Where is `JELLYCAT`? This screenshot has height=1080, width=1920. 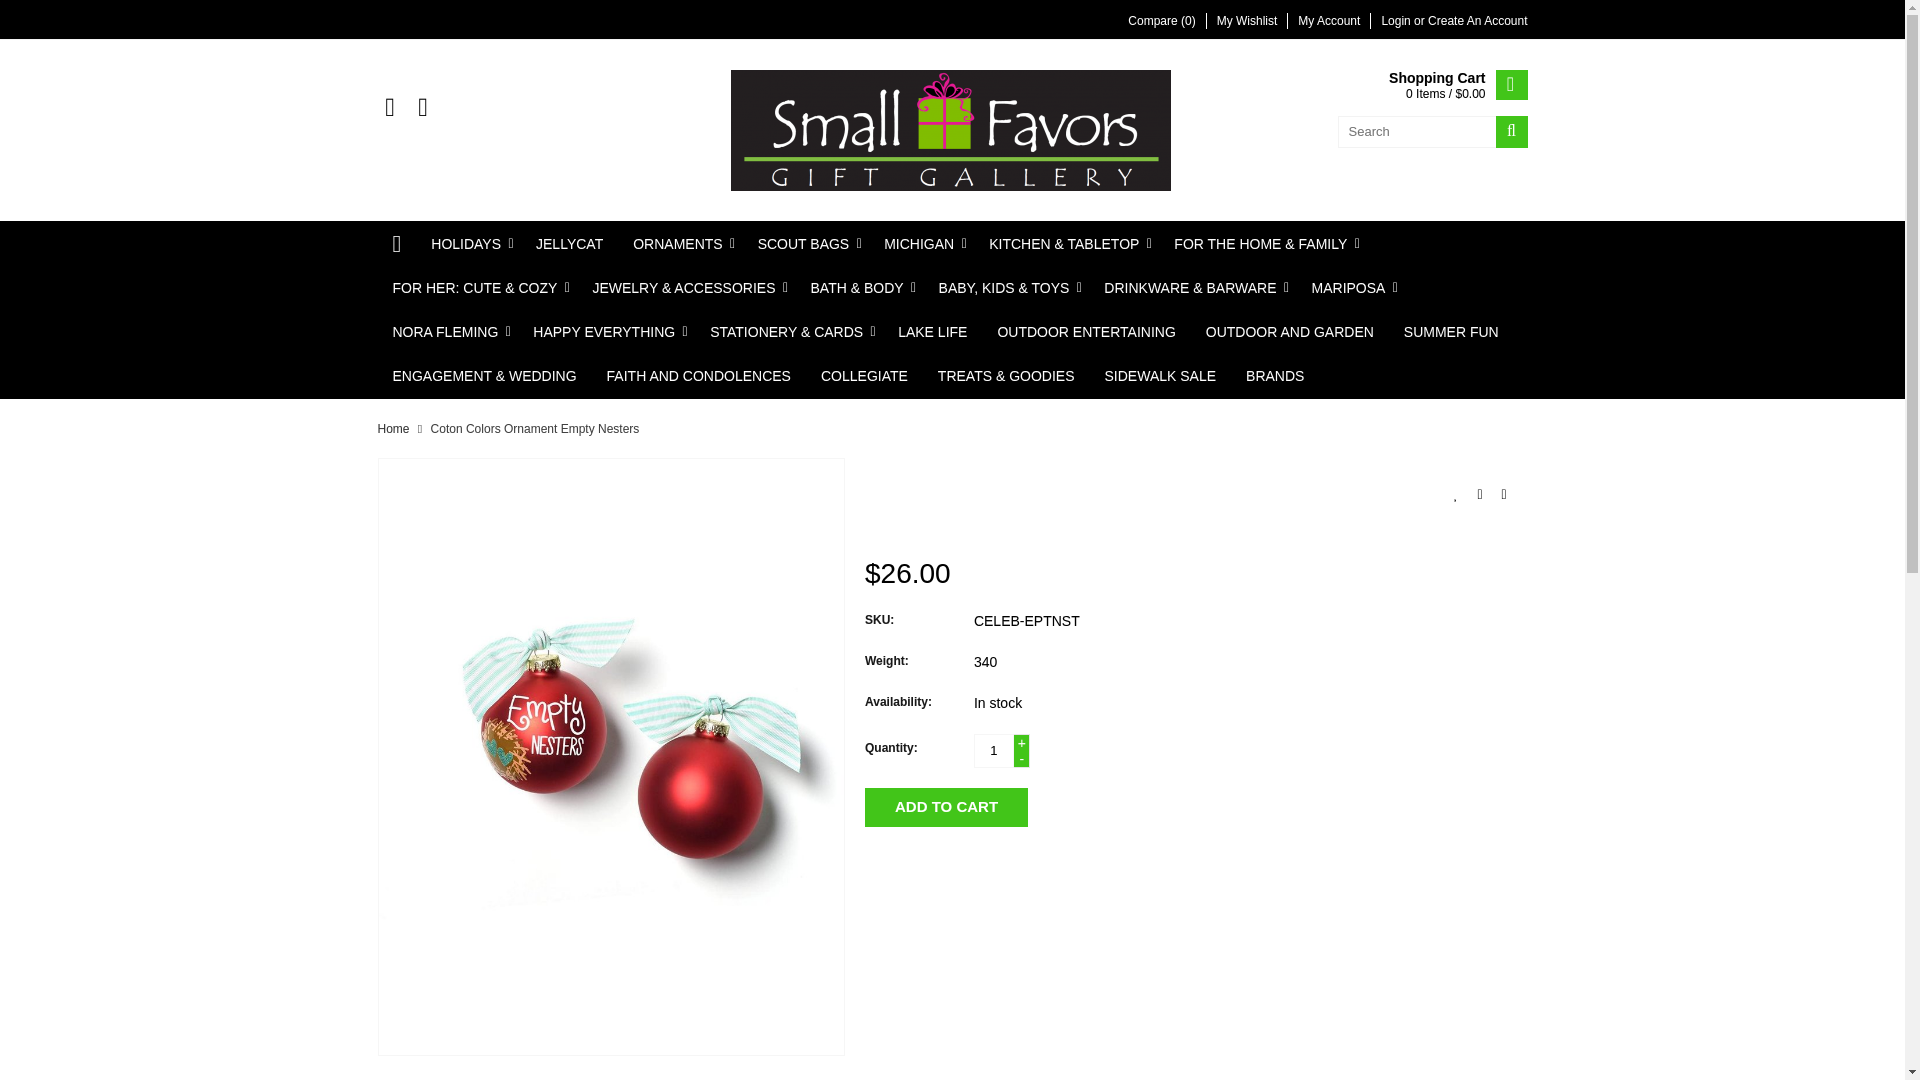 JELLYCAT is located at coordinates (569, 244).